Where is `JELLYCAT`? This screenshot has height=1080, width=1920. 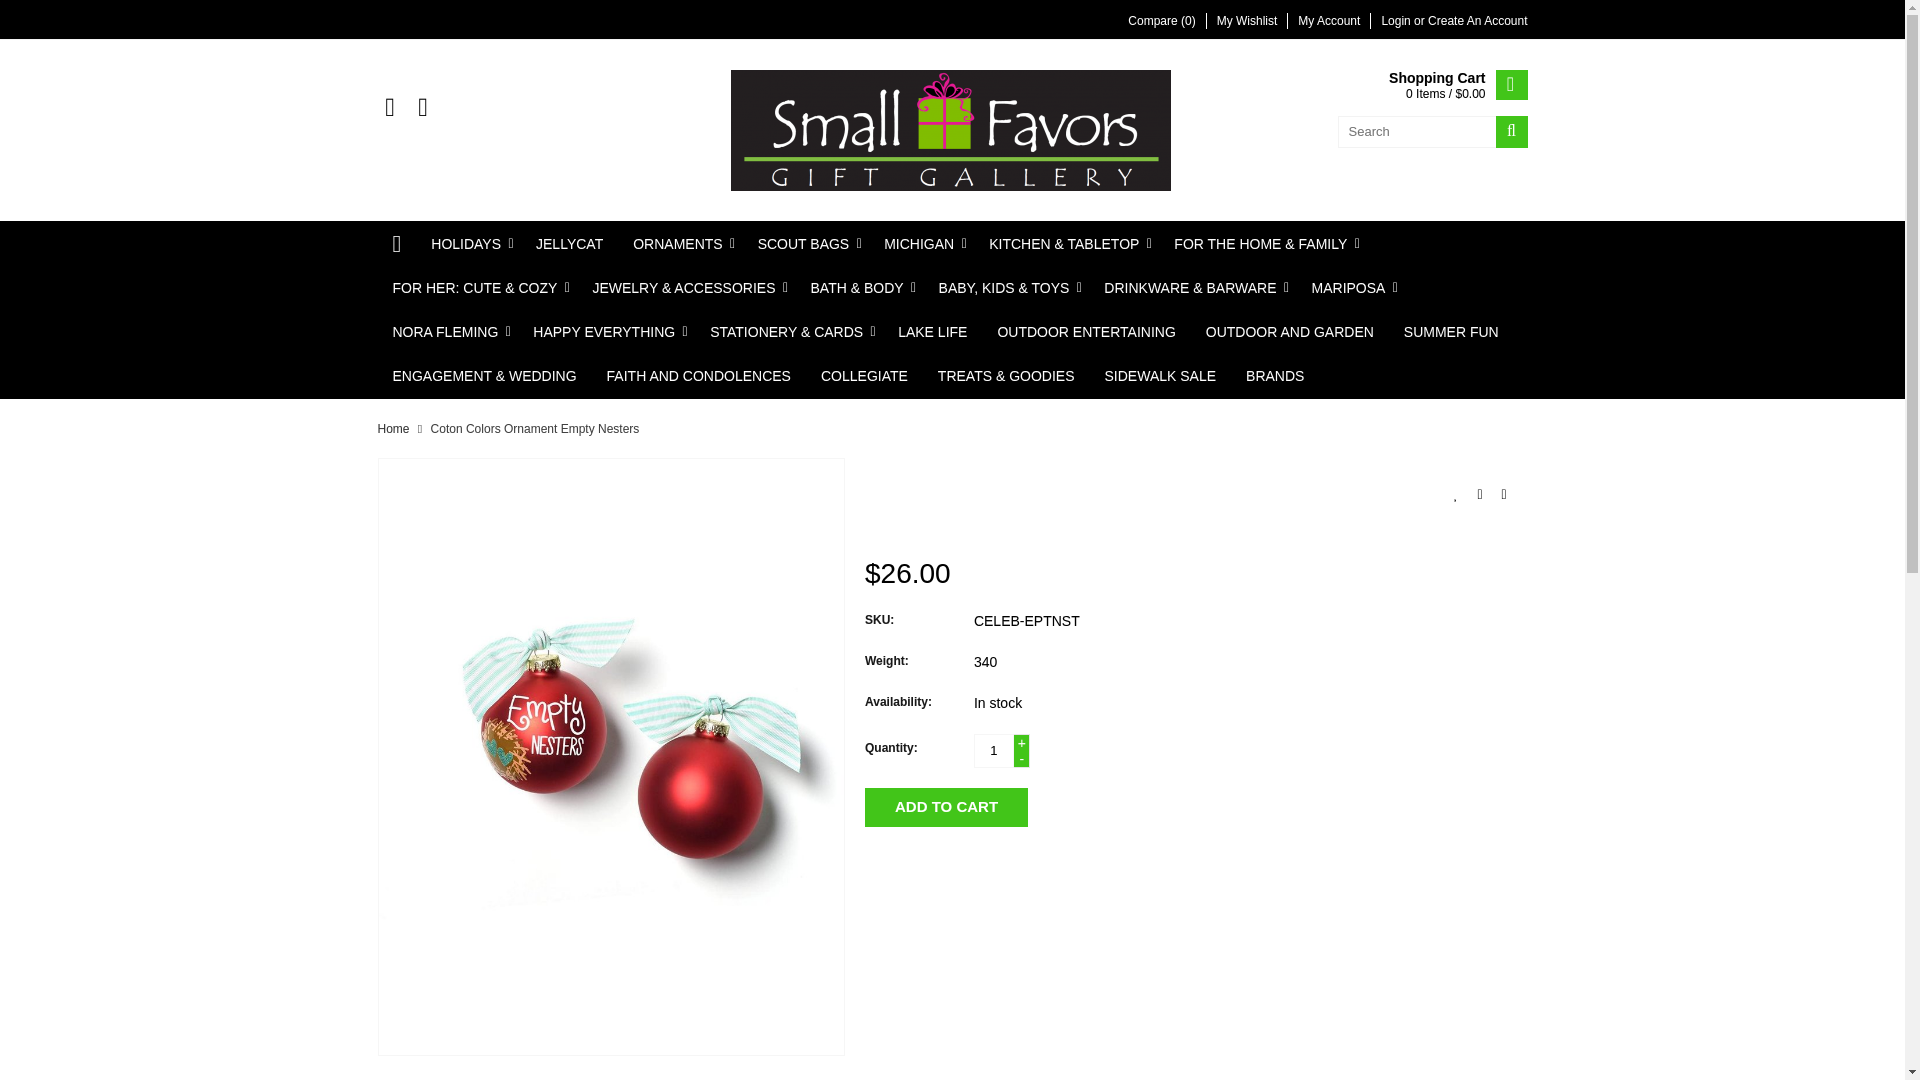 JELLYCAT is located at coordinates (569, 244).